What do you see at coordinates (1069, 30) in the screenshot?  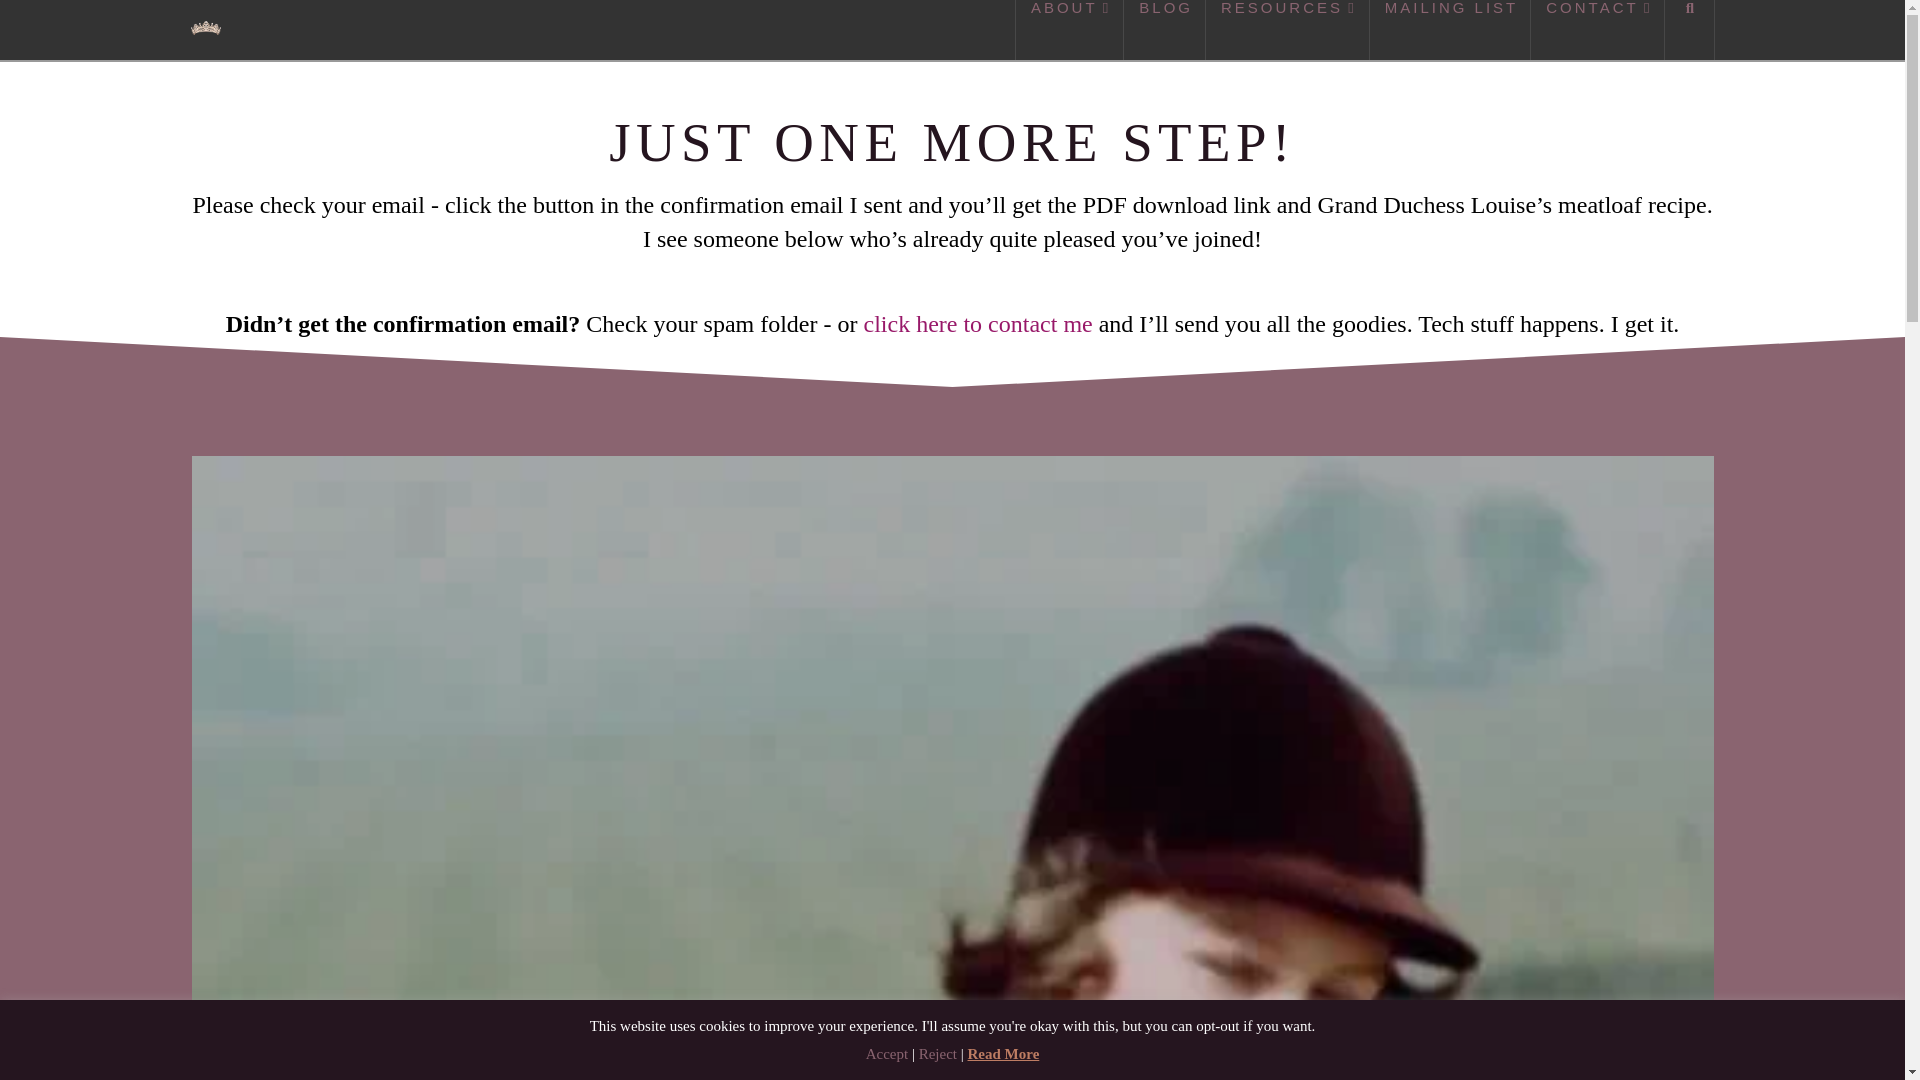 I see `ABOUT` at bounding box center [1069, 30].